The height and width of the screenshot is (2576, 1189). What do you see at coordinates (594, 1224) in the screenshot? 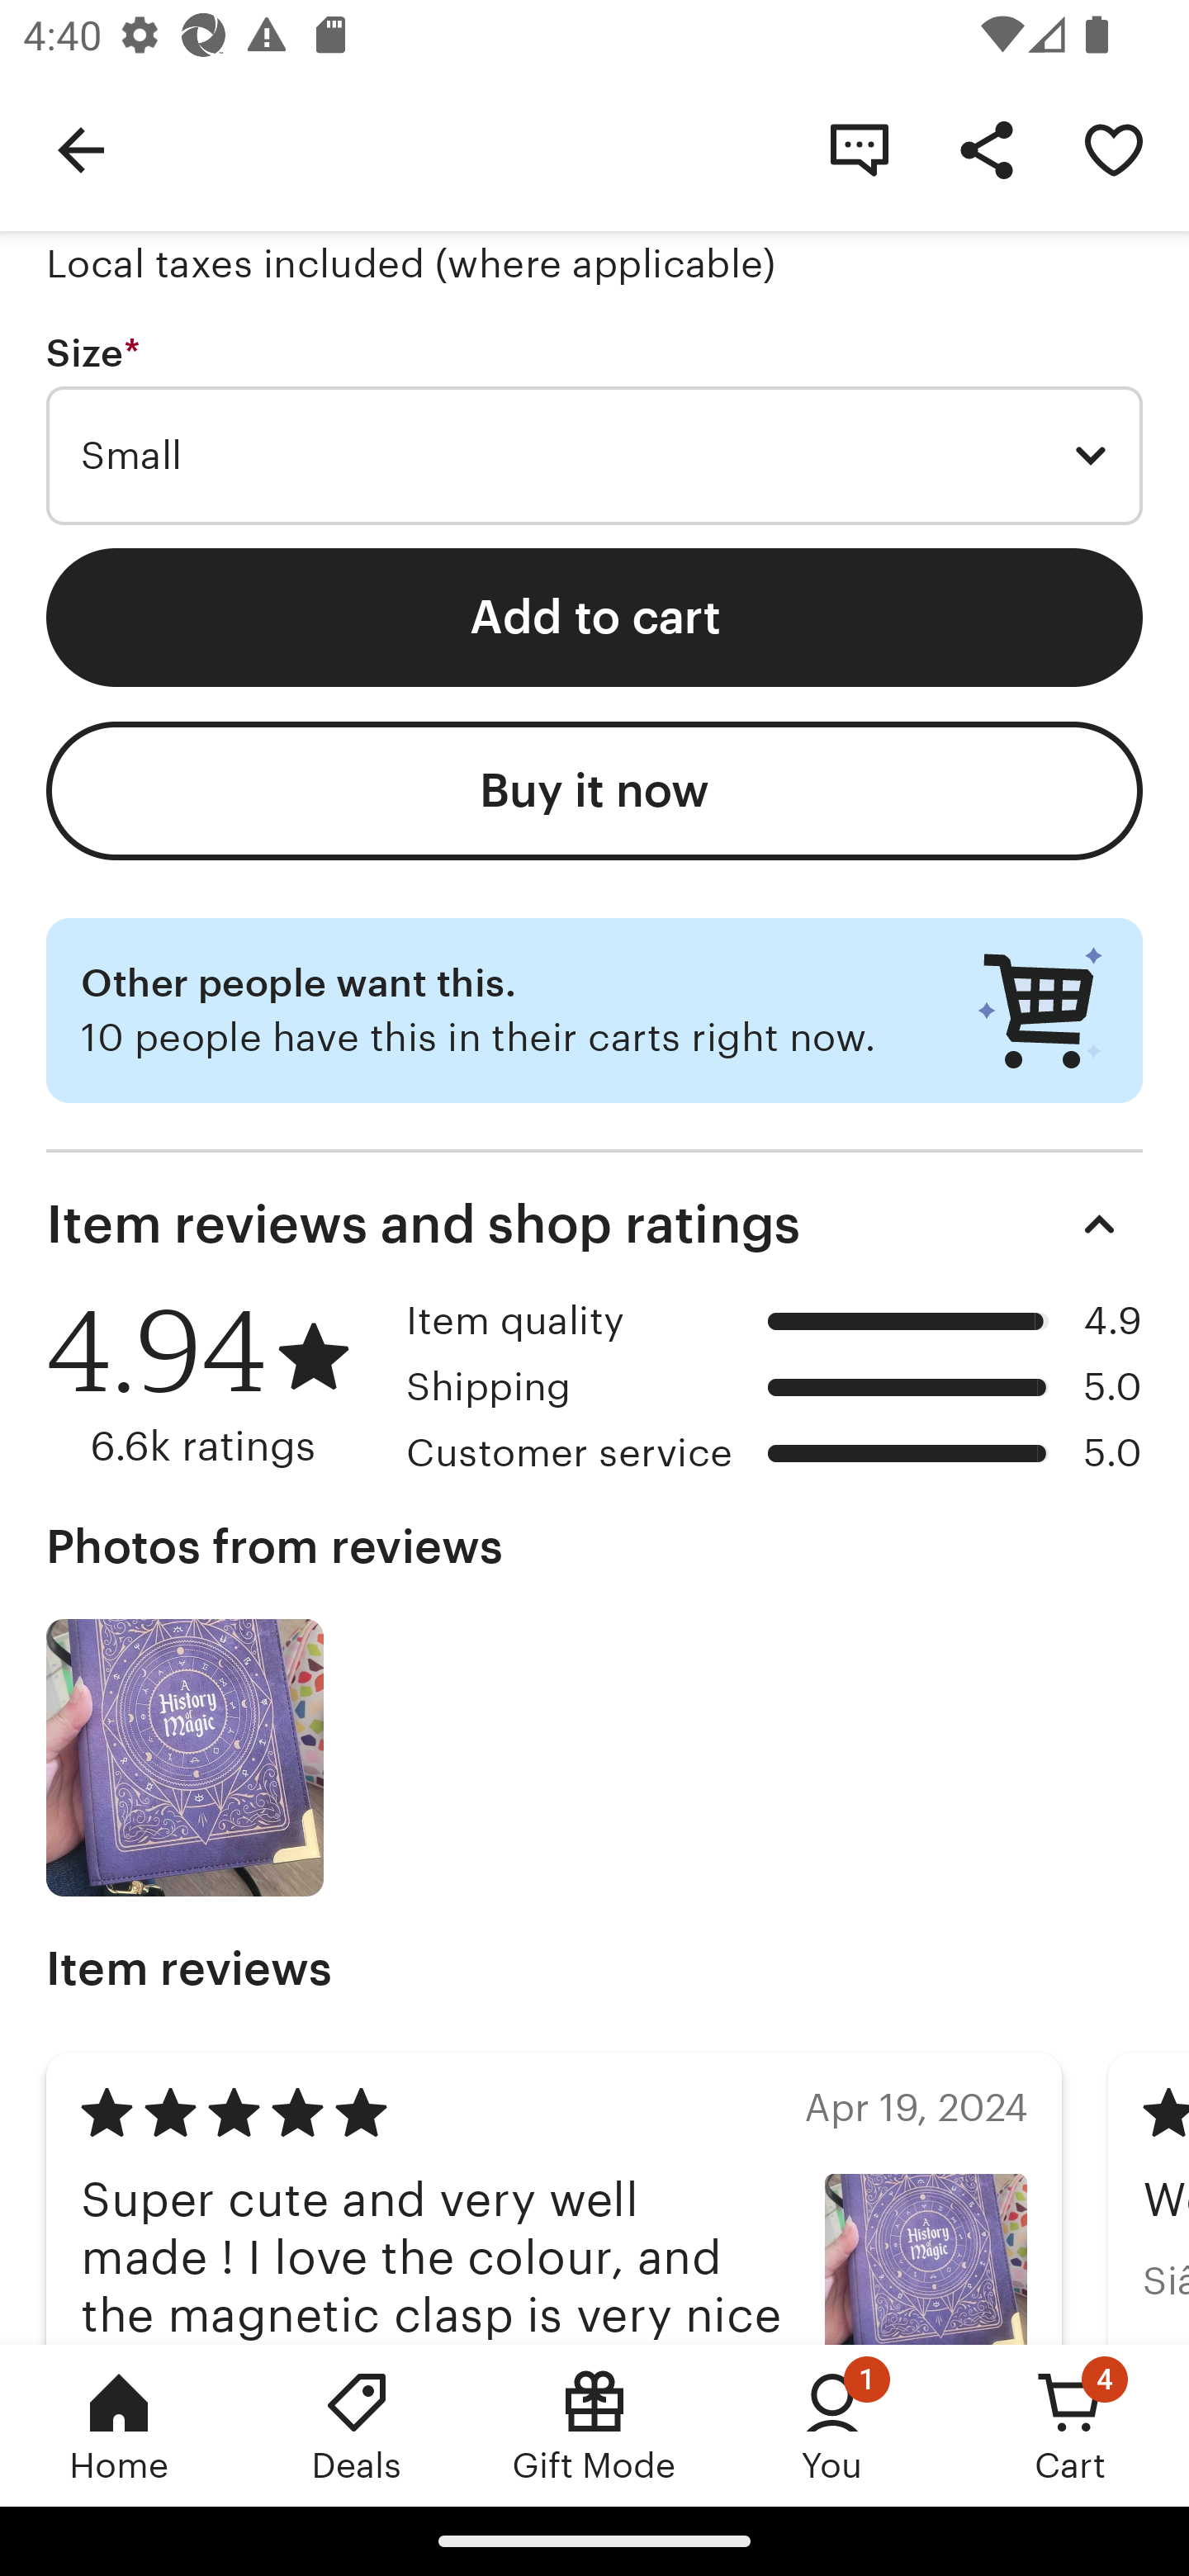
I see `Item reviews and shop ratings` at bounding box center [594, 1224].